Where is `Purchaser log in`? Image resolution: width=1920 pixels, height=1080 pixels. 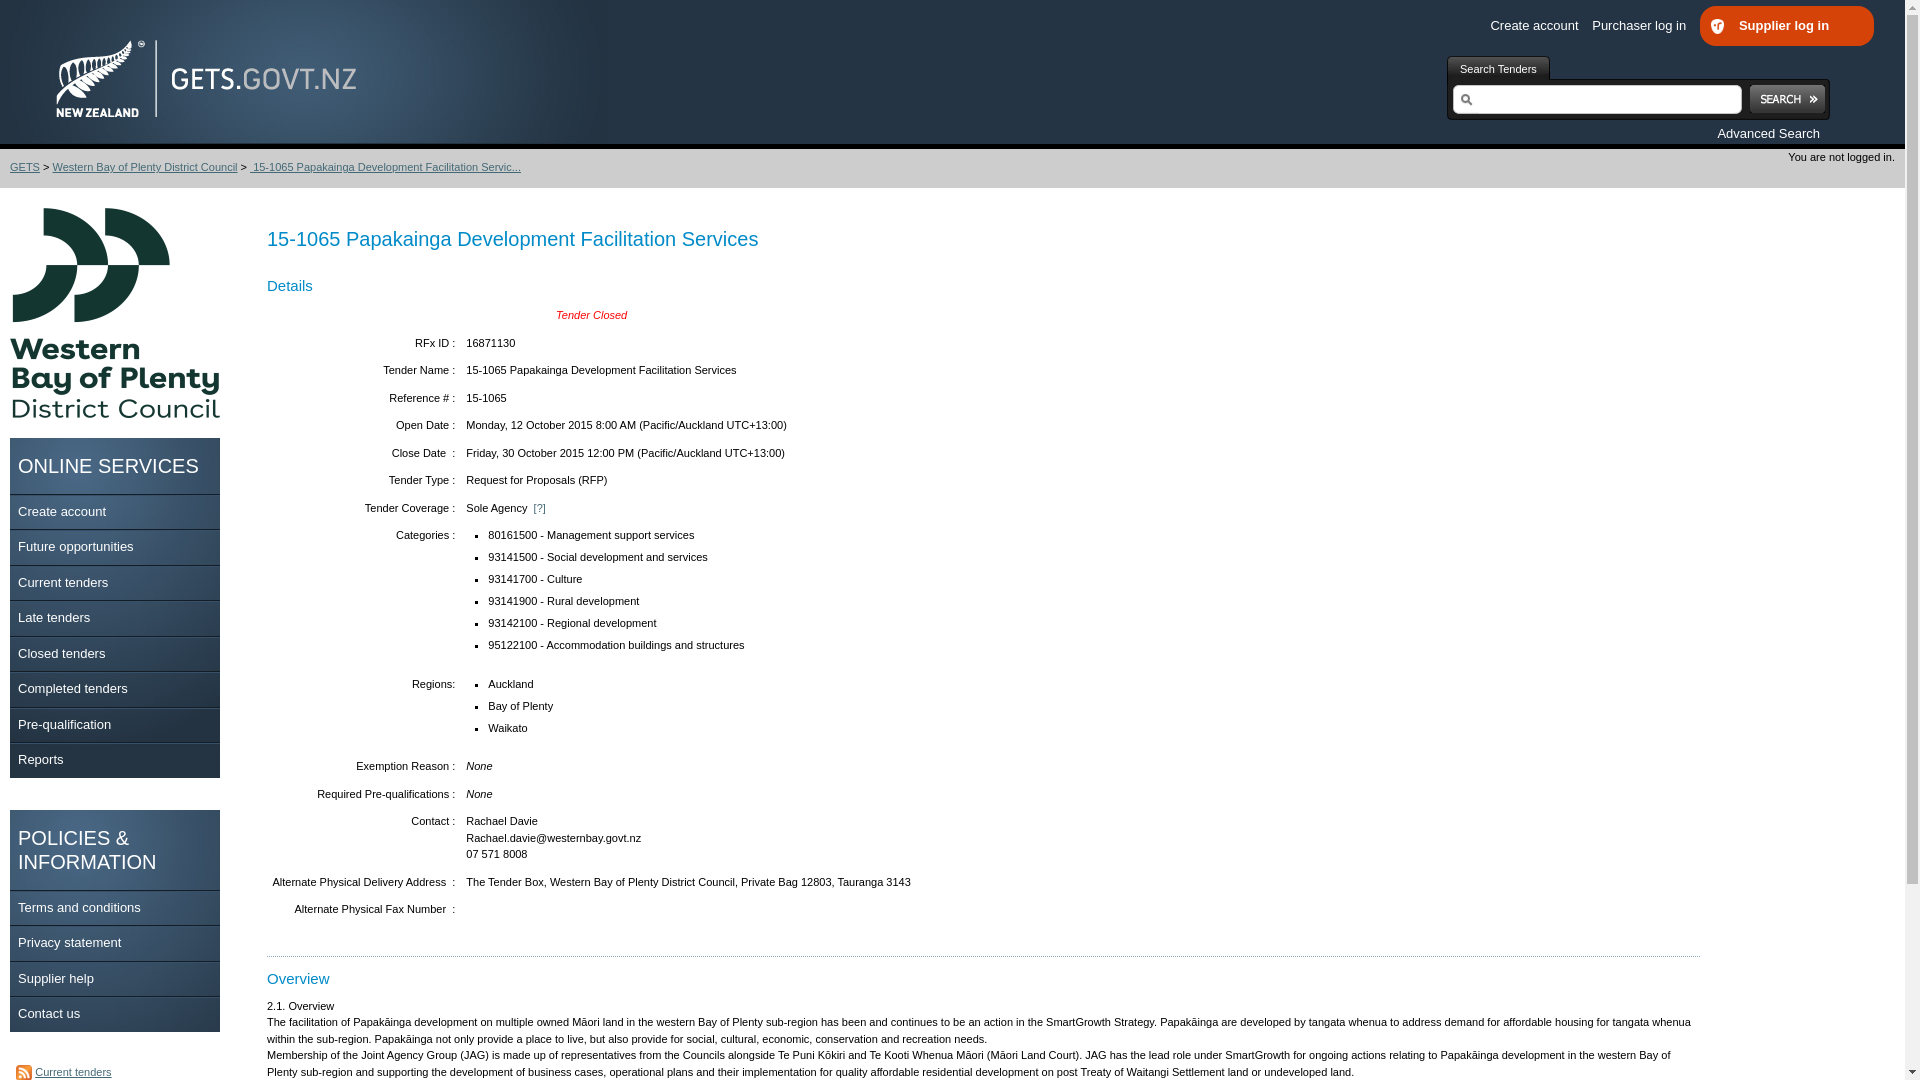
Purchaser log in is located at coordinates (1645, 26).